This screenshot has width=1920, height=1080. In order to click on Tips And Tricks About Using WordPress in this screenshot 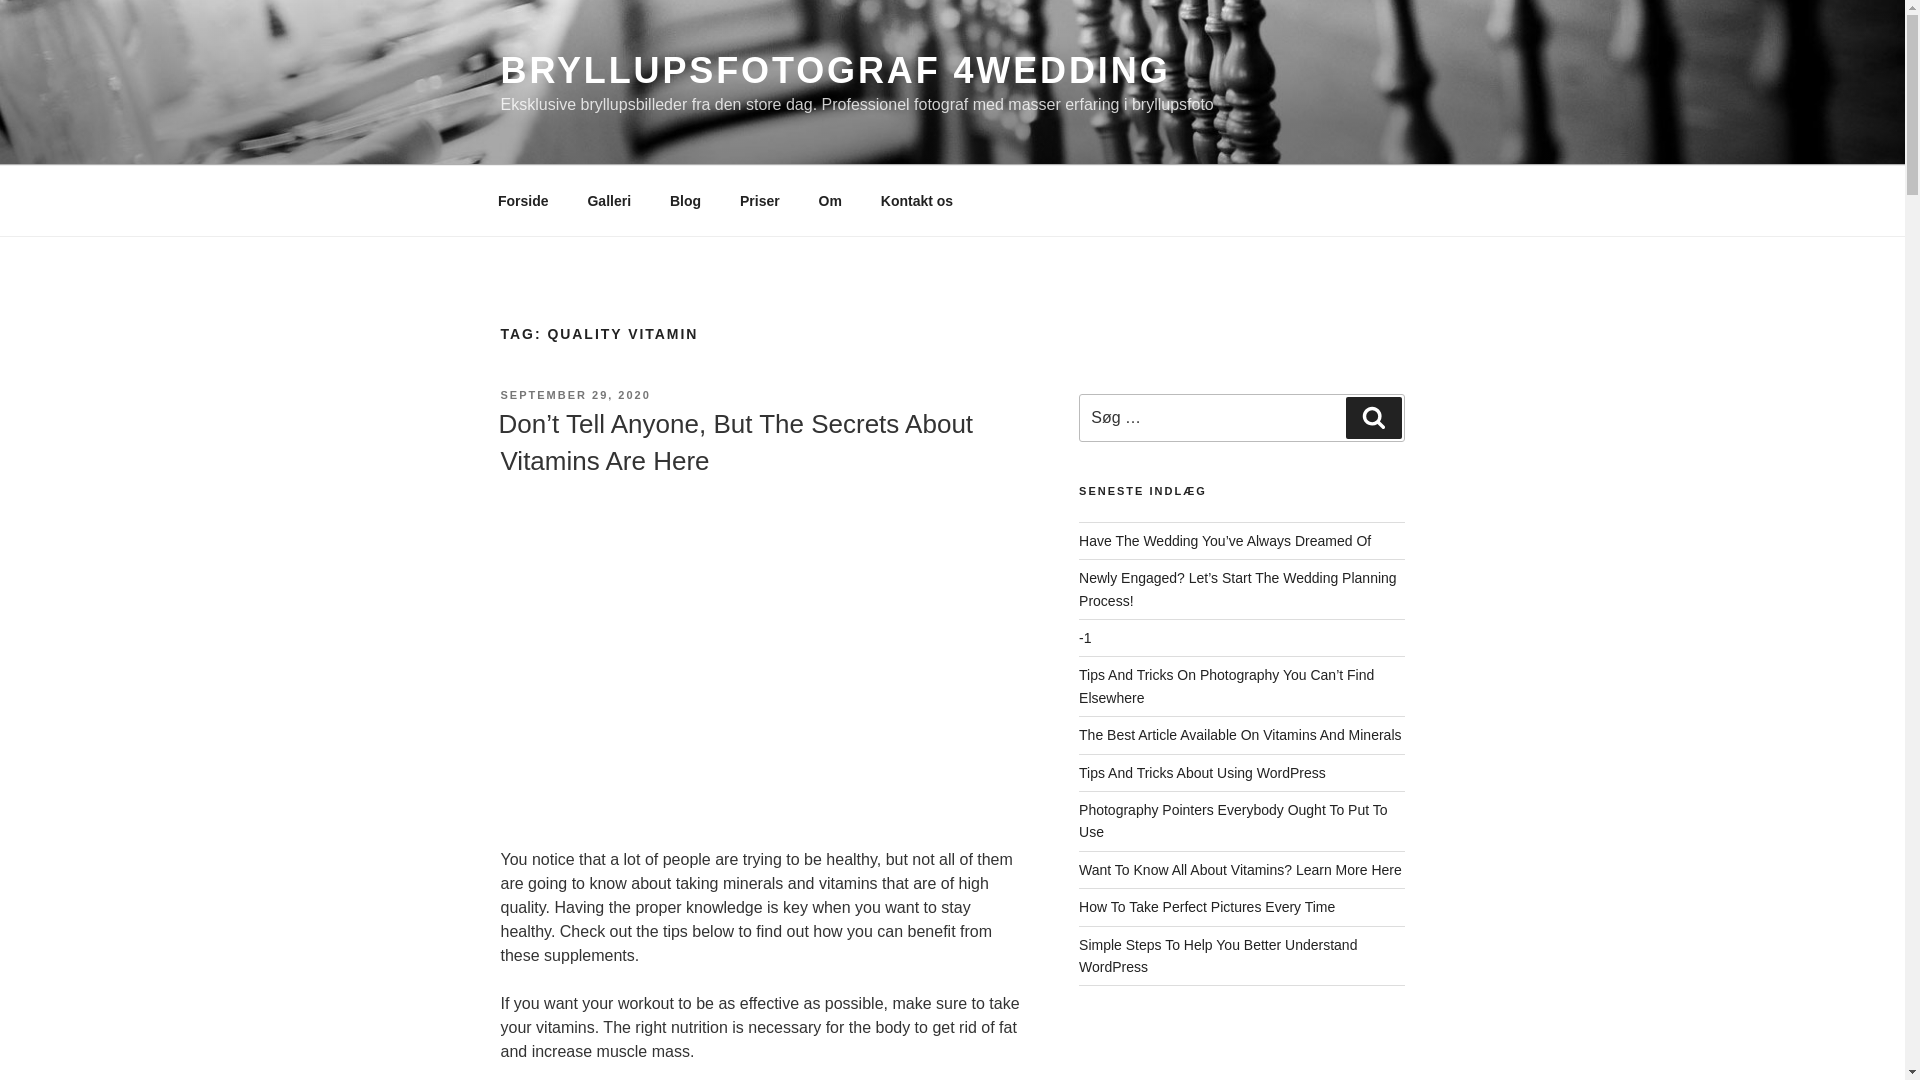, I will do `click(1202, 772)`.